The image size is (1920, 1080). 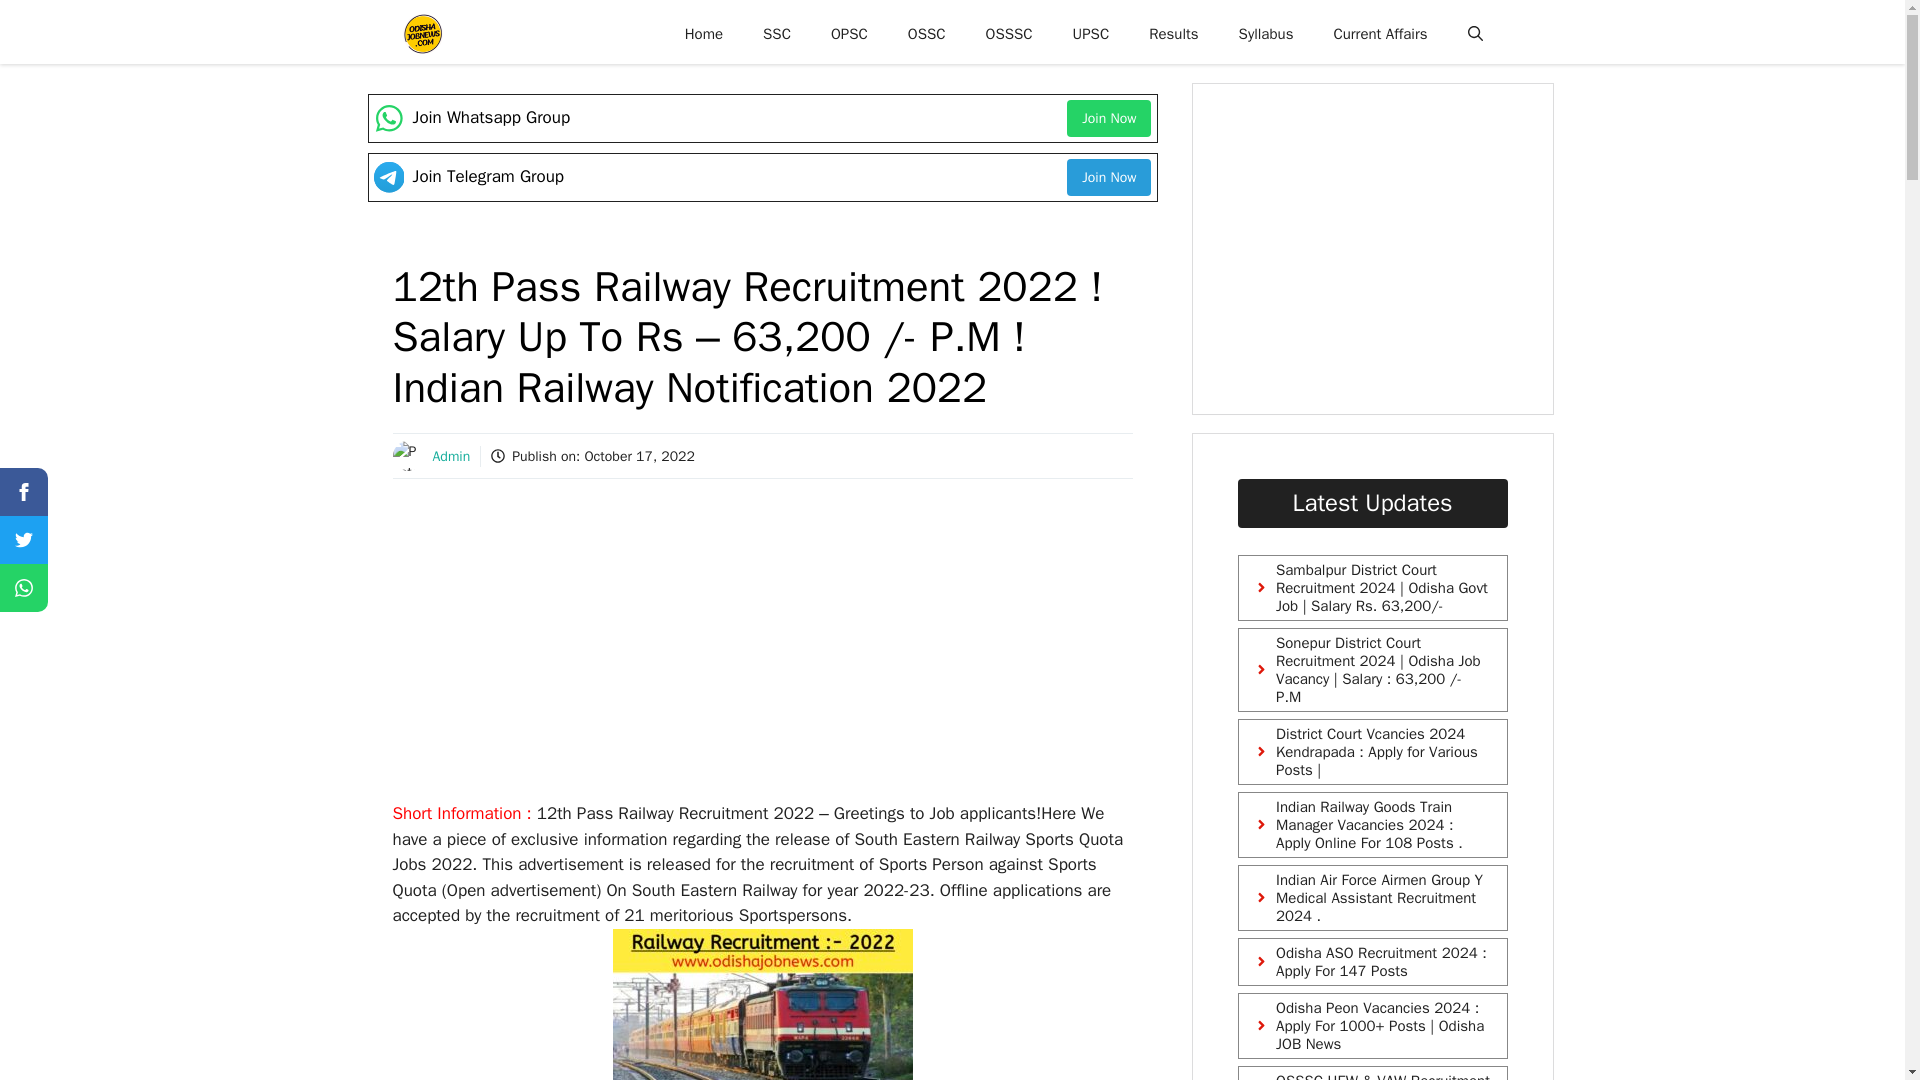 What do you see at coordinates (1266, 34) in the screenshot?
I see `Syllabus` at bounding box center [1266, 34].